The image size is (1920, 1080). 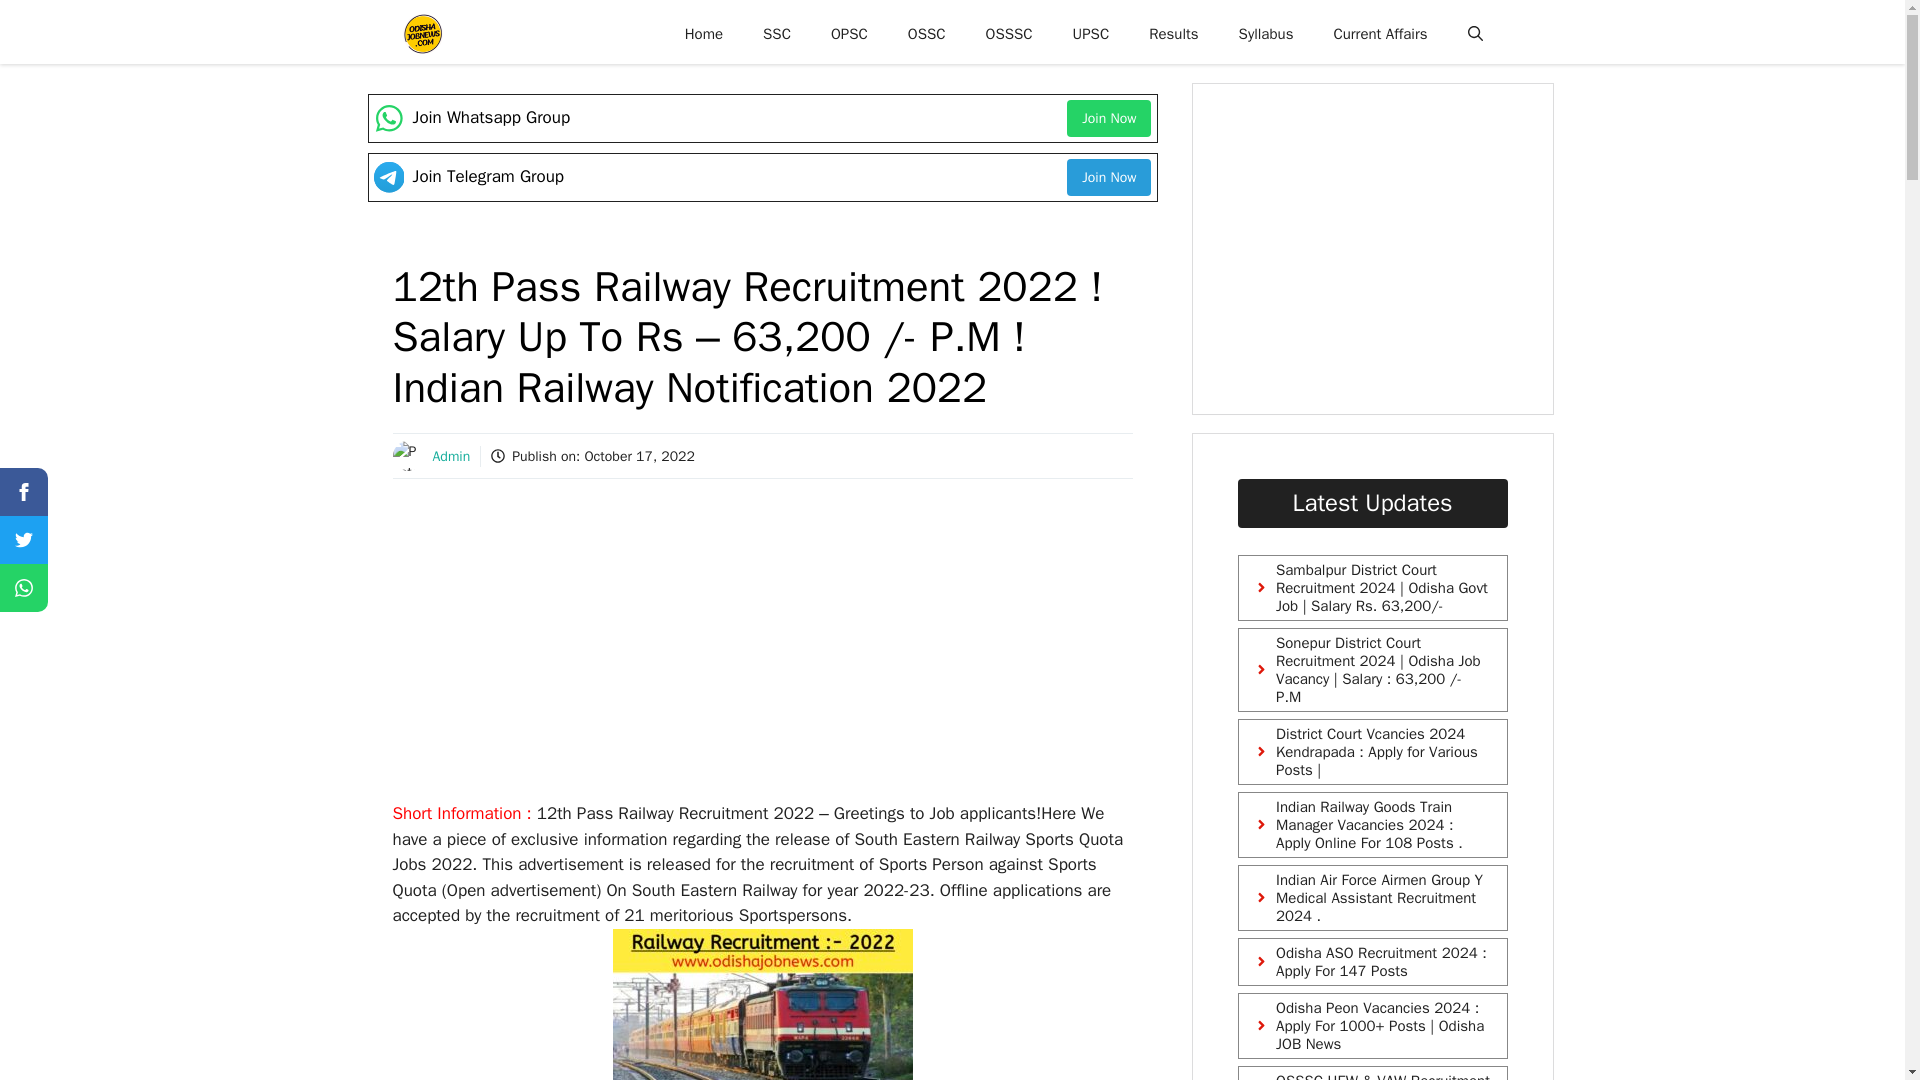 What do you see at coordinates (1266, 34) in the screenshot?
I see `Syllabus` at bounding box center [1266, 34].